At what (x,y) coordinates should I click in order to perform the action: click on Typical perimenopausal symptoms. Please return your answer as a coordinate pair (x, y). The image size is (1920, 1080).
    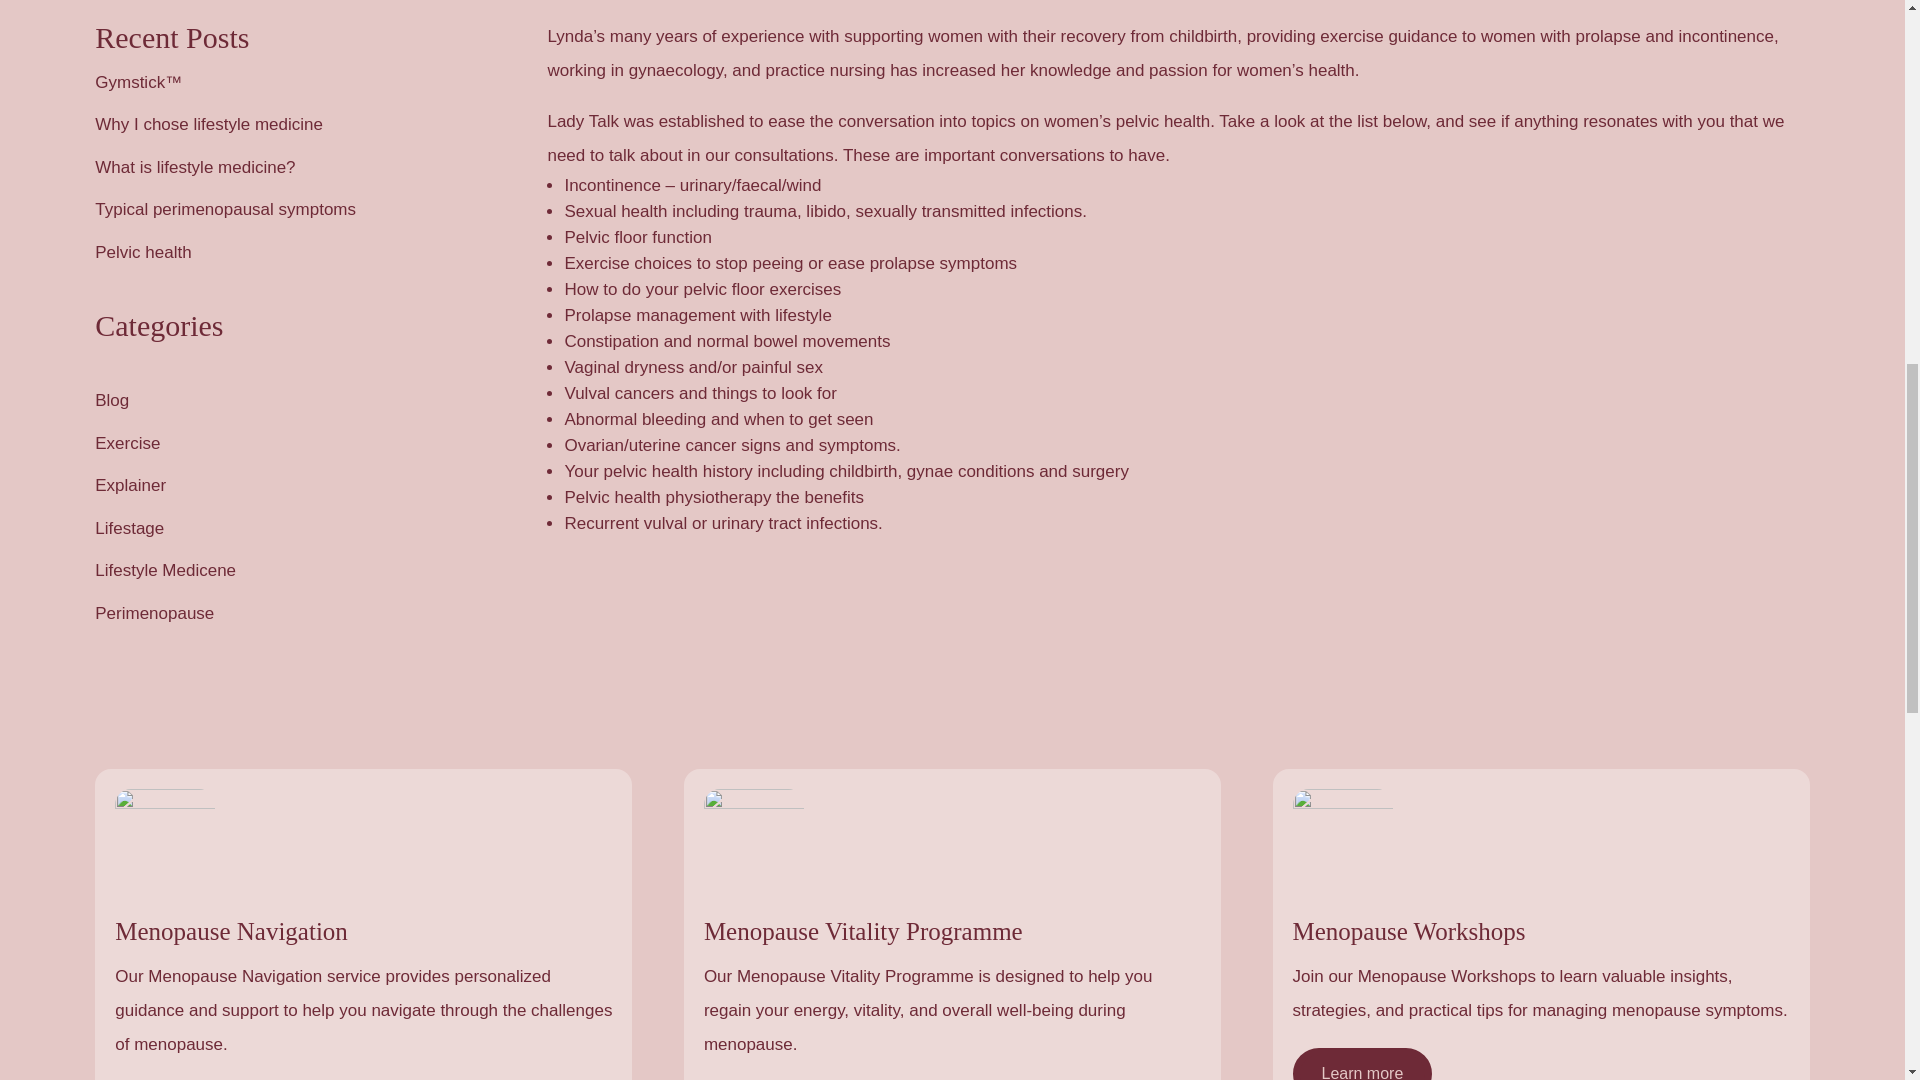
    Looking at the image, I should click on (224, 209).